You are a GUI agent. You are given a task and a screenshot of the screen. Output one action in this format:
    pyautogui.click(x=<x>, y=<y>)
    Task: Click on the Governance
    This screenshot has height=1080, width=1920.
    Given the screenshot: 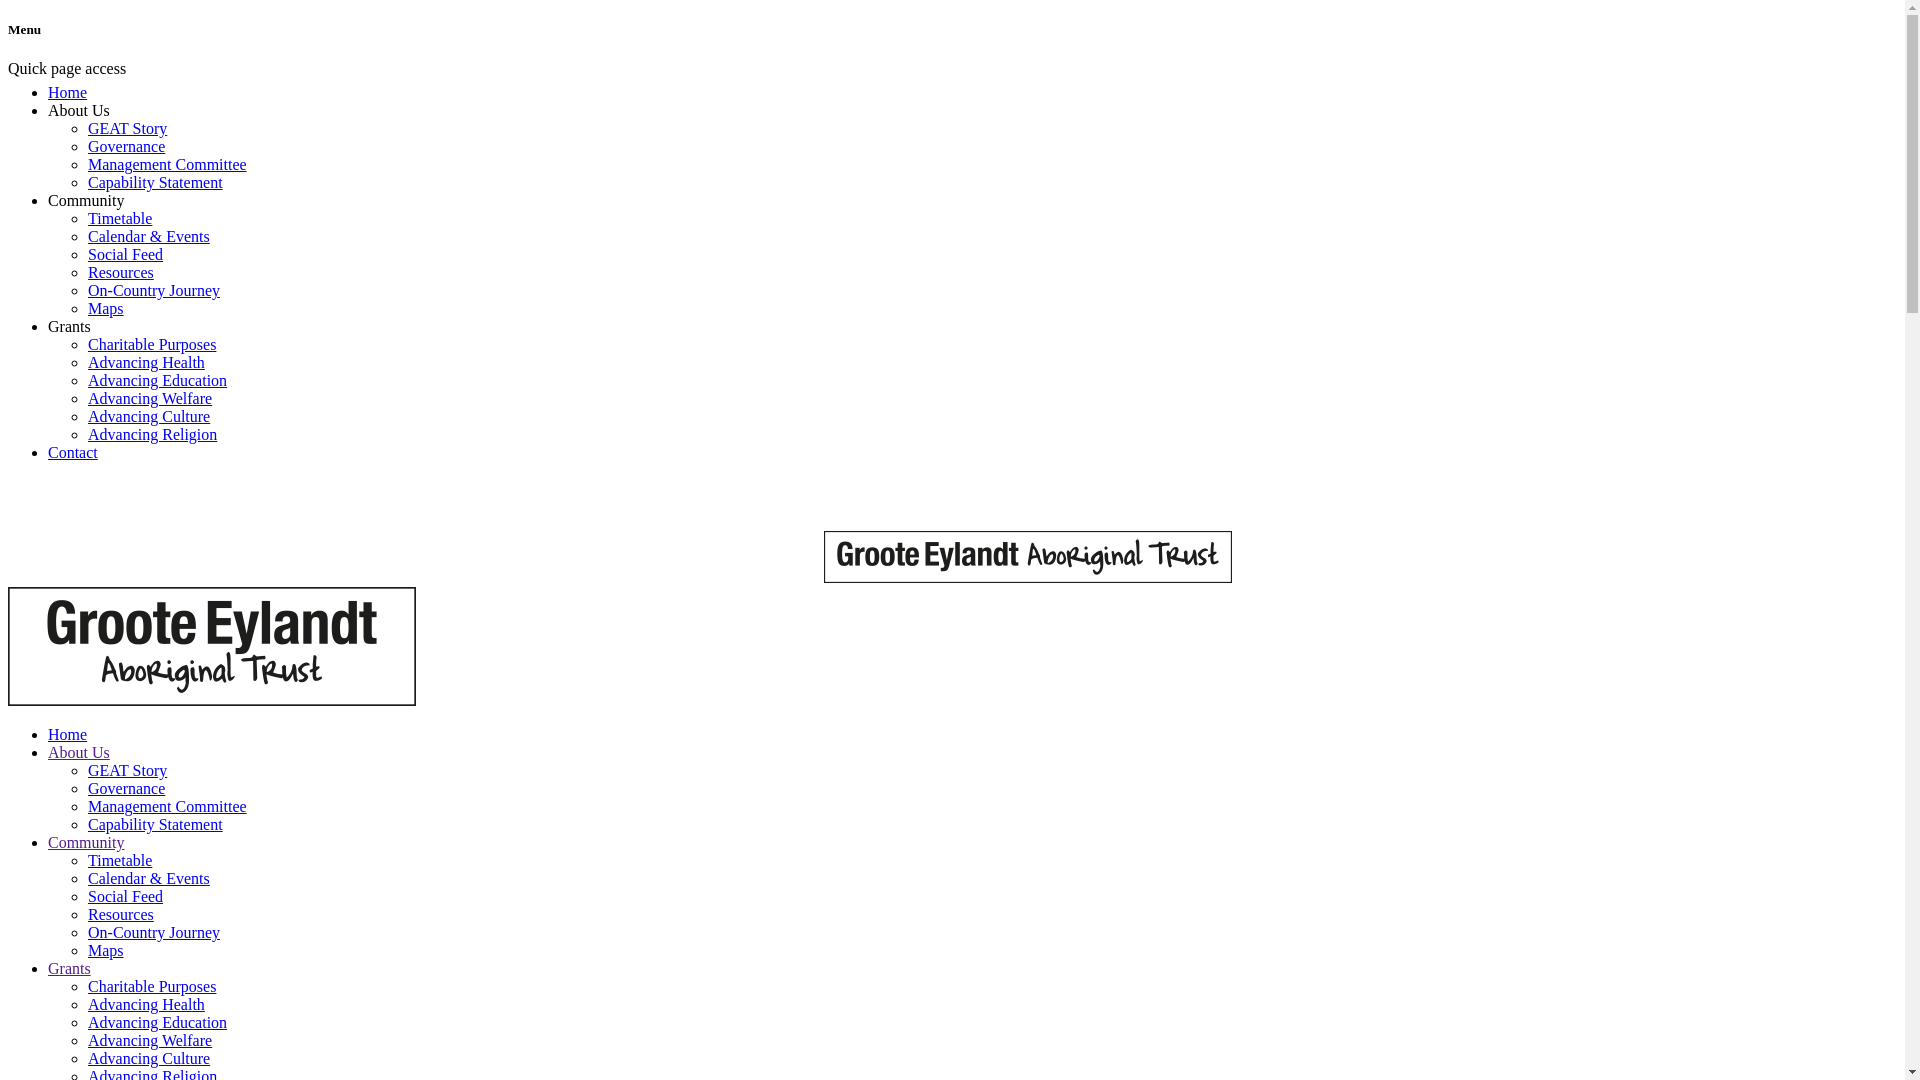 What is the action you would take?
    pyautogui.click(x=126, y=146)
    